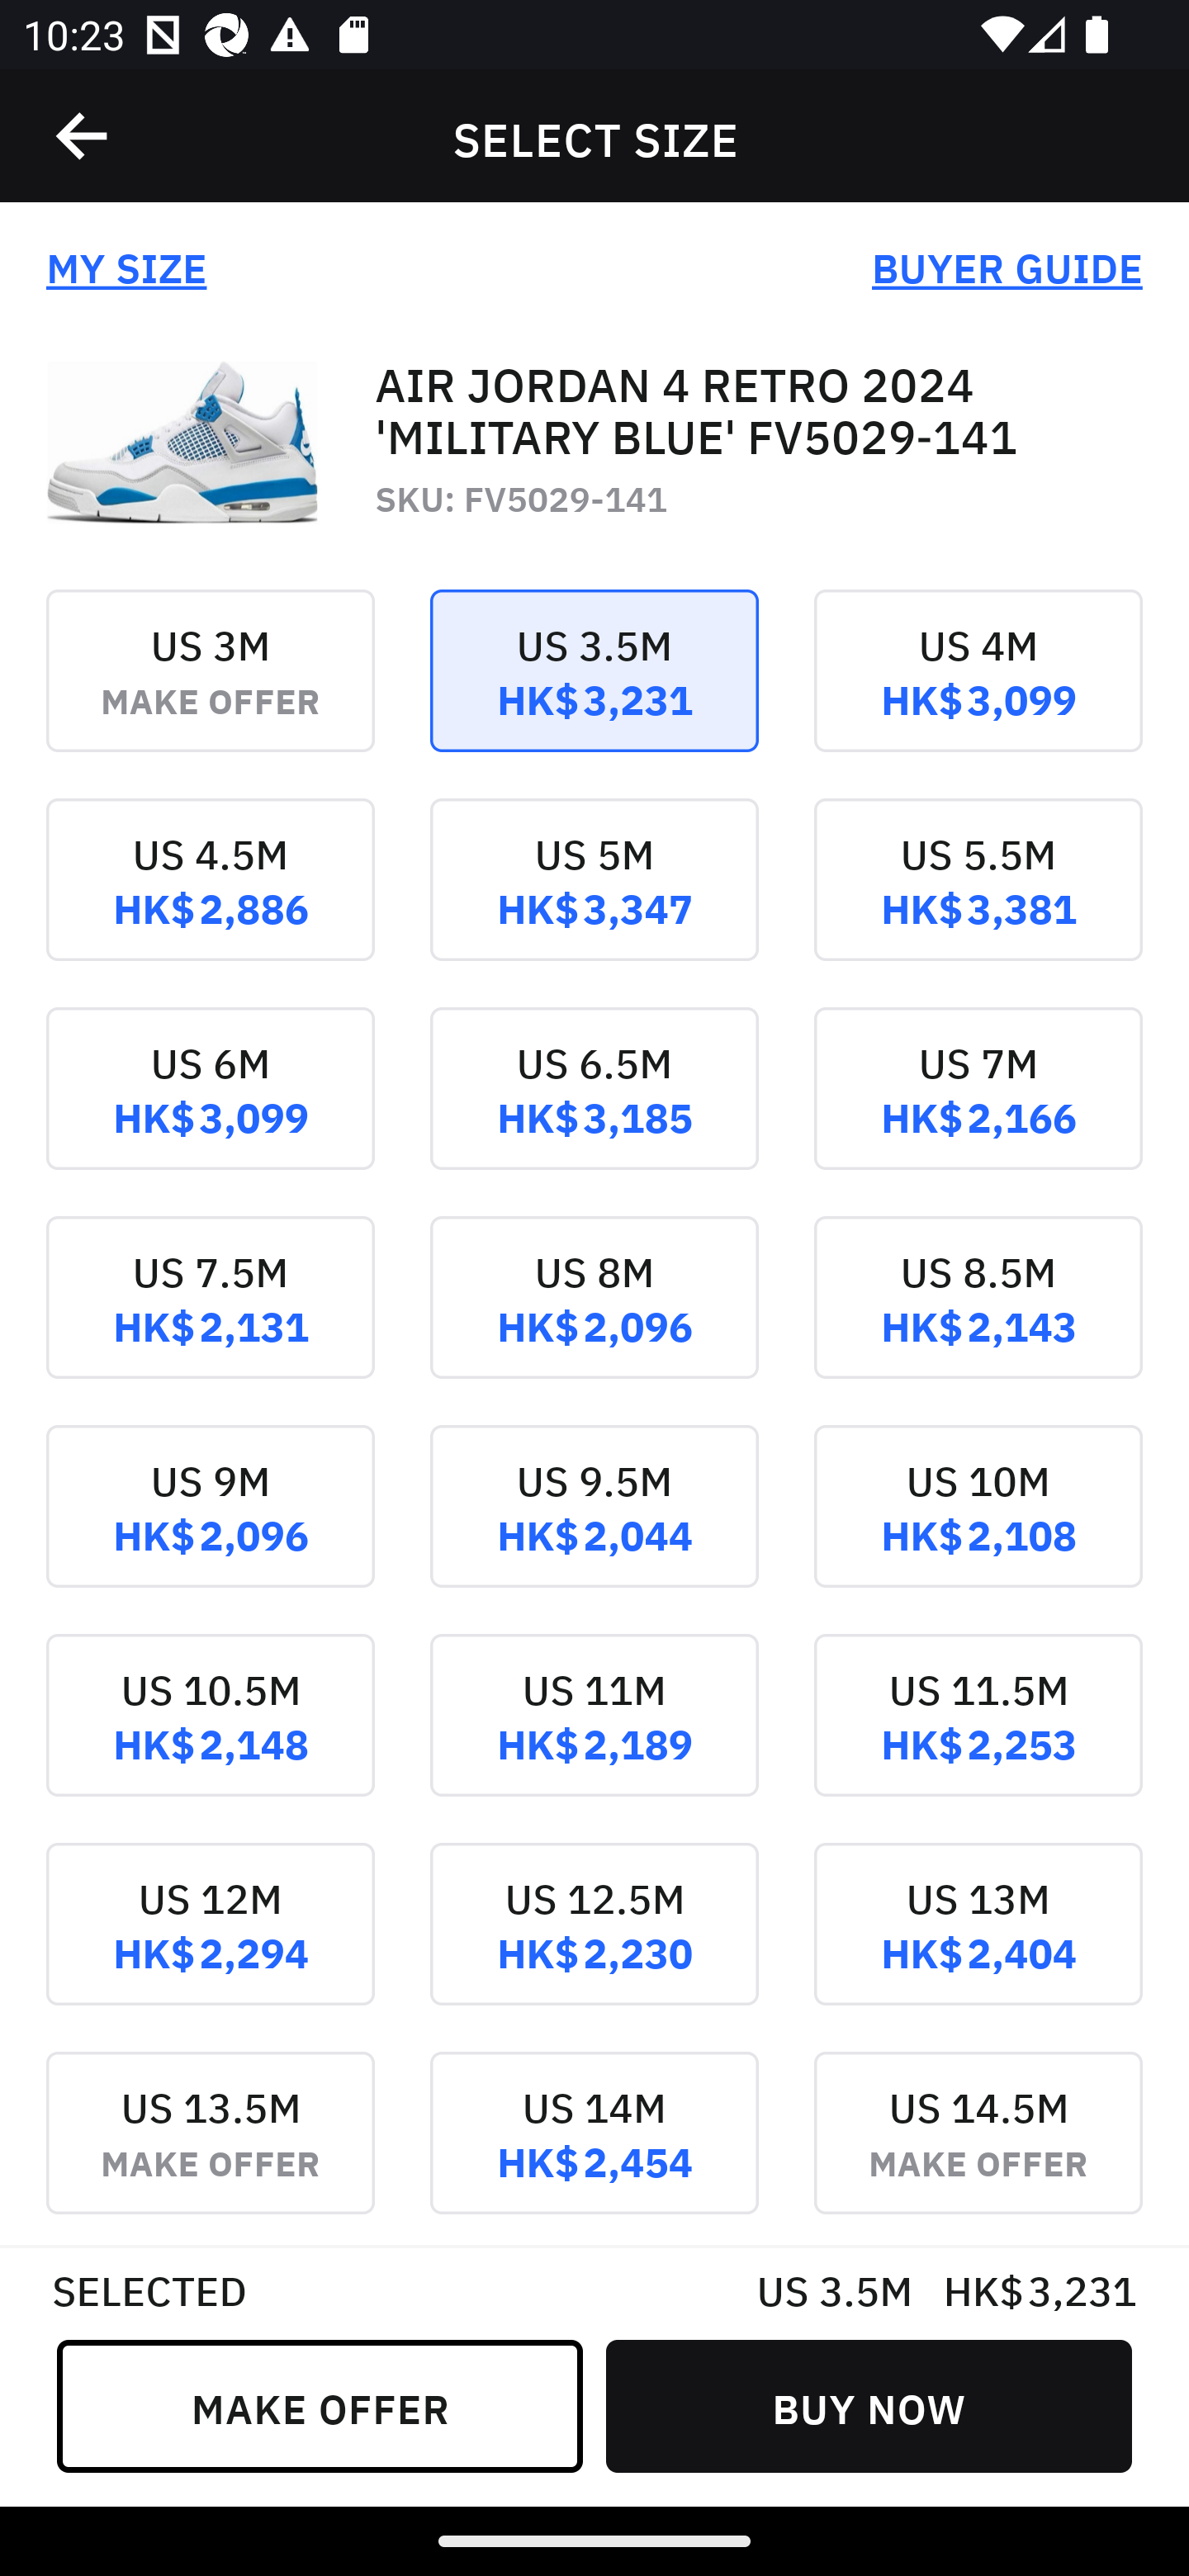 The width and height of the screenshot is (1189, 2576). What do you see at coordinates (210, 1529) in the screenshot?
I see `US 9M HK$ 2,096` at bounding box center [210, 1529].